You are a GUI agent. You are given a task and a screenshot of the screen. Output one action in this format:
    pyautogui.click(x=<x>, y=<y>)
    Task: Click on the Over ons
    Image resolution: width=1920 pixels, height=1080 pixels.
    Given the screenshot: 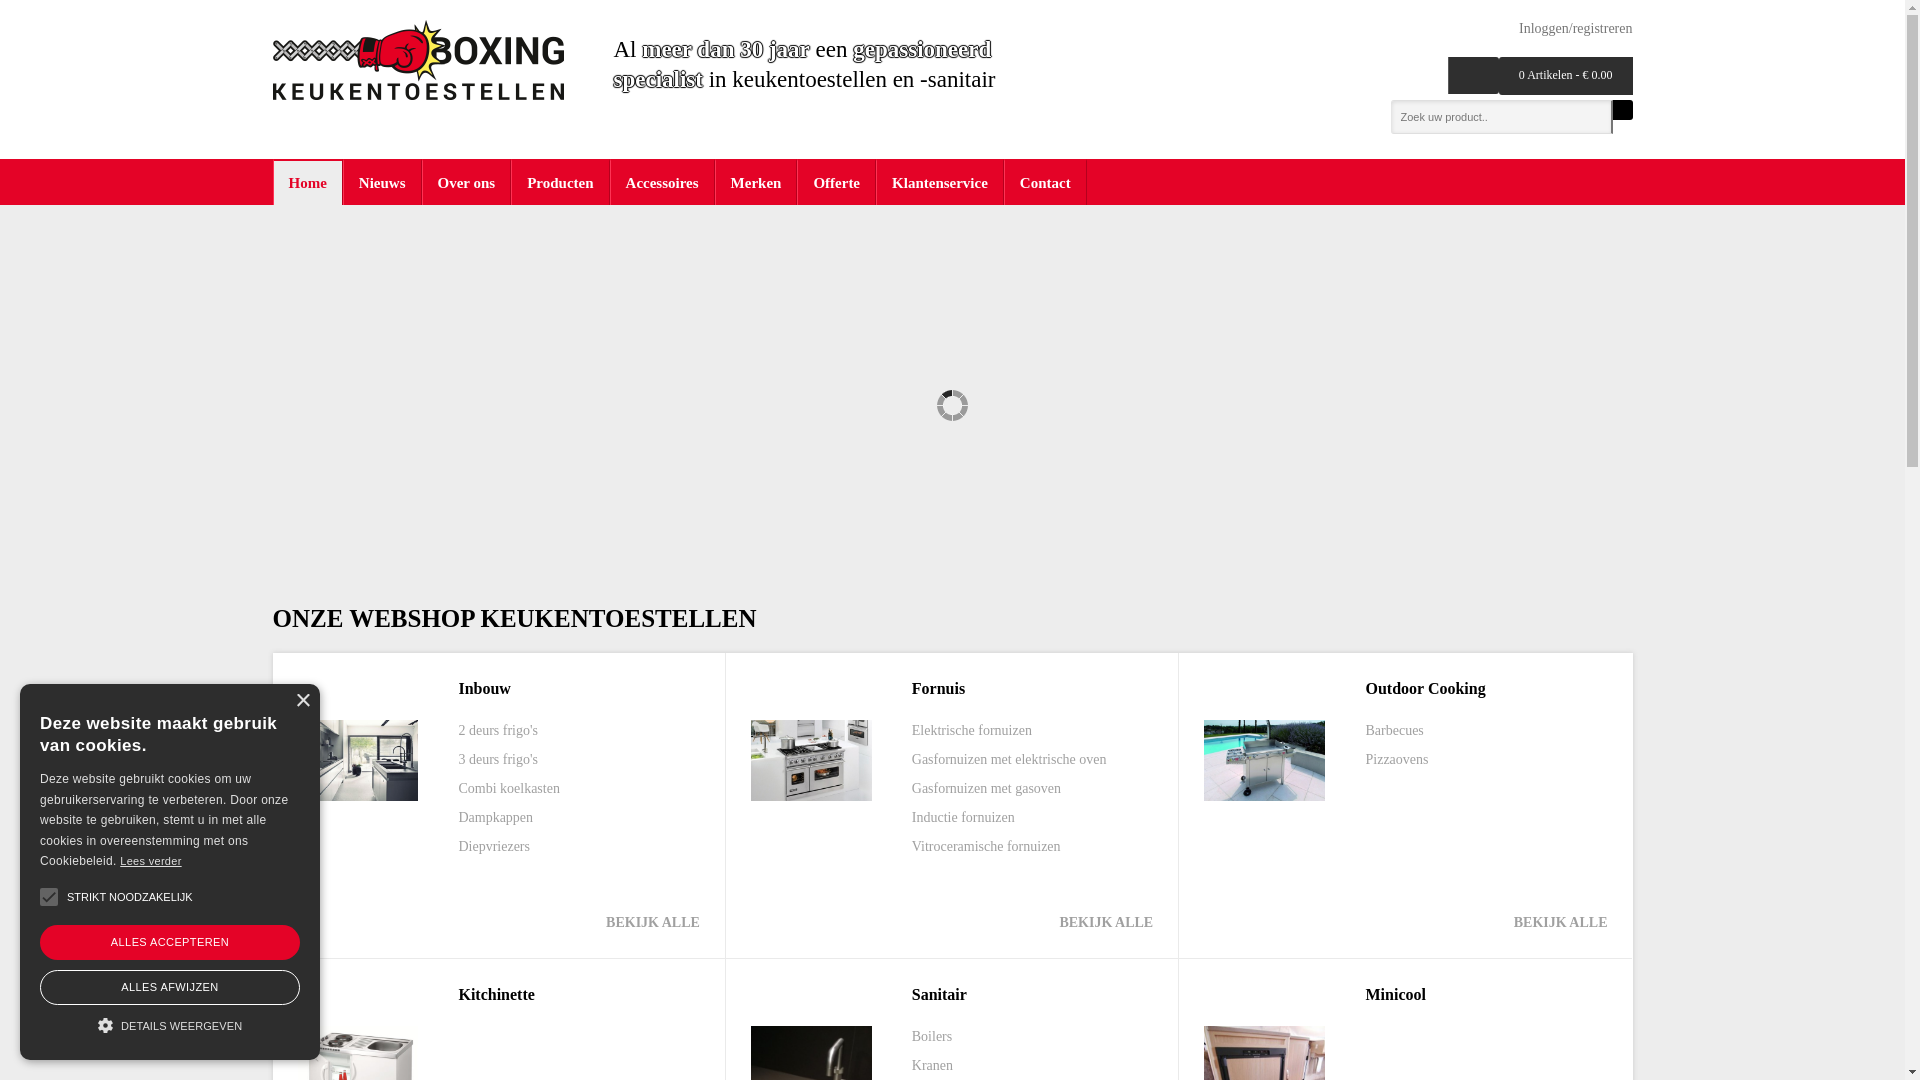 What is the action you would take?
    pyautogui.click(x=467, y=182)
    